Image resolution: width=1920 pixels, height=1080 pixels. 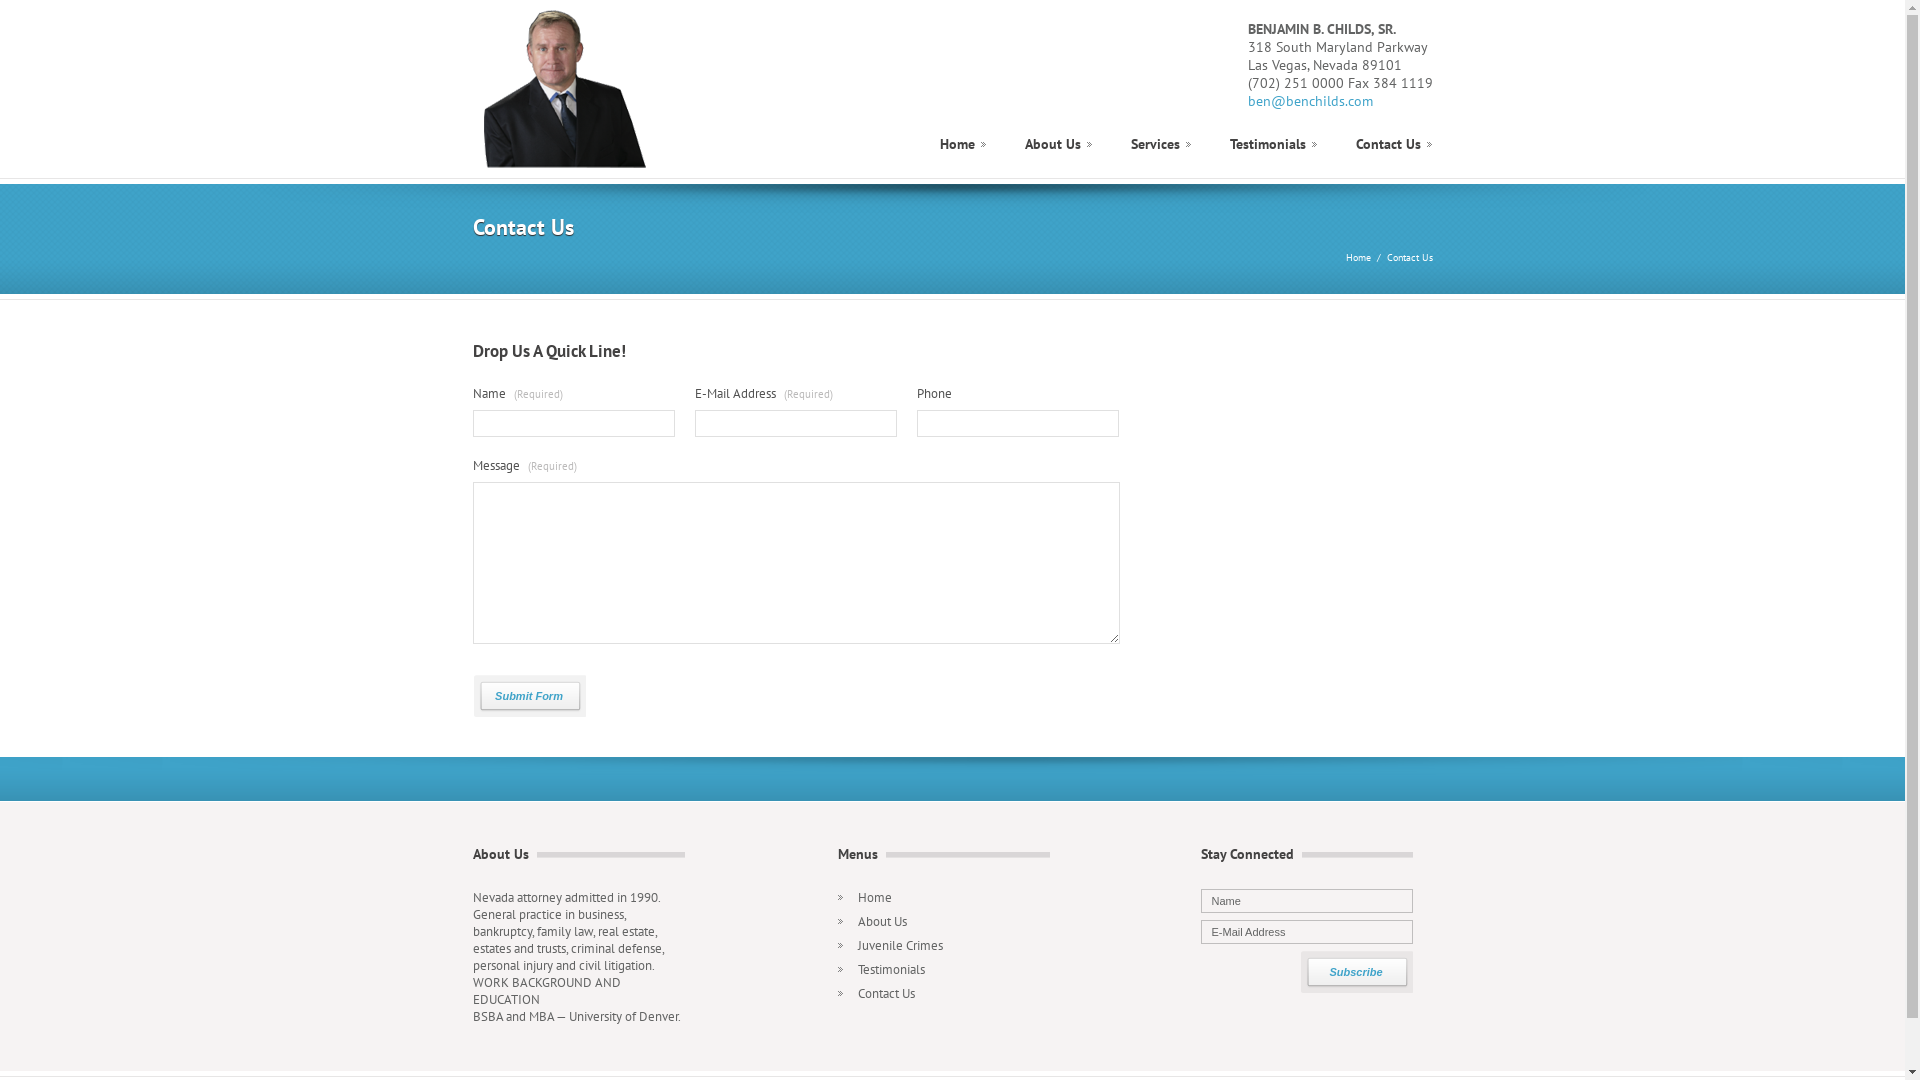 I want to click on ben@benchilds.com, so click(x=1310, y=101).